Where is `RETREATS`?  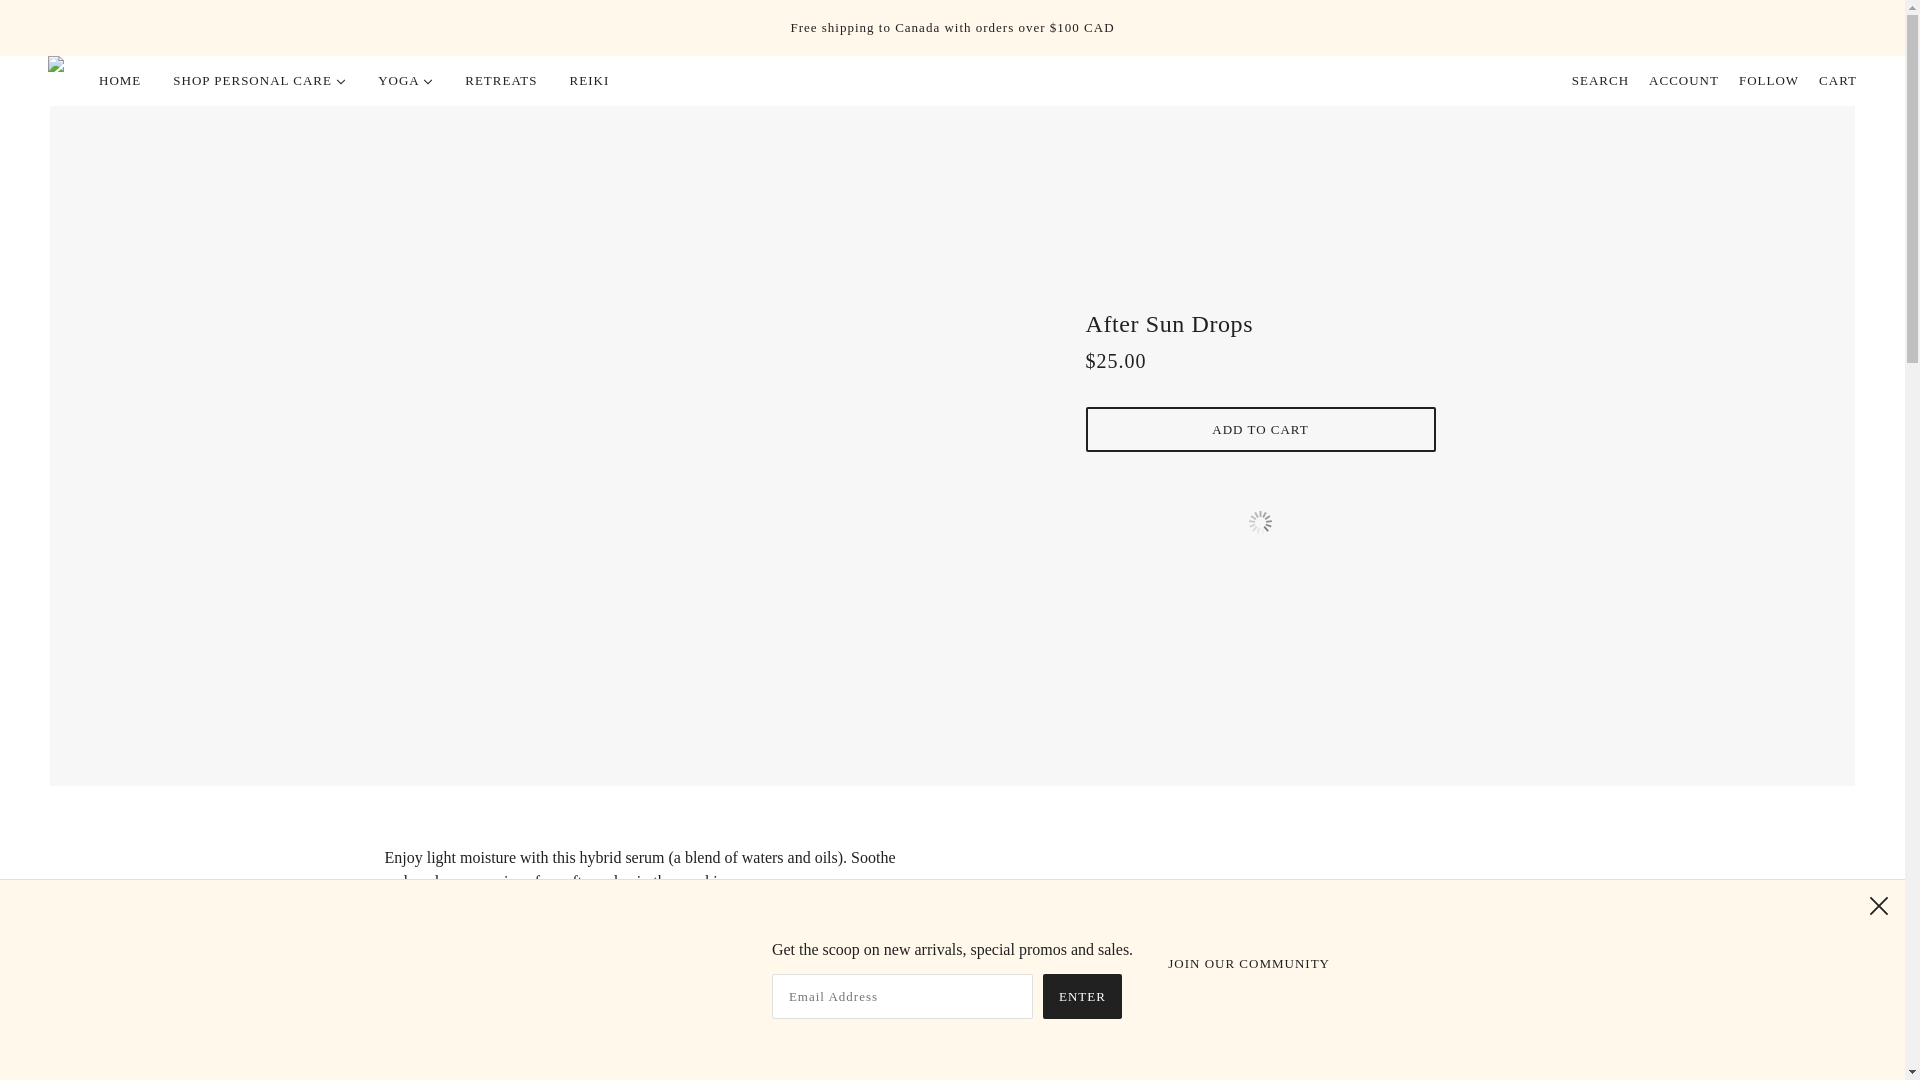
RETREATS is located at coordinates (500, 80).